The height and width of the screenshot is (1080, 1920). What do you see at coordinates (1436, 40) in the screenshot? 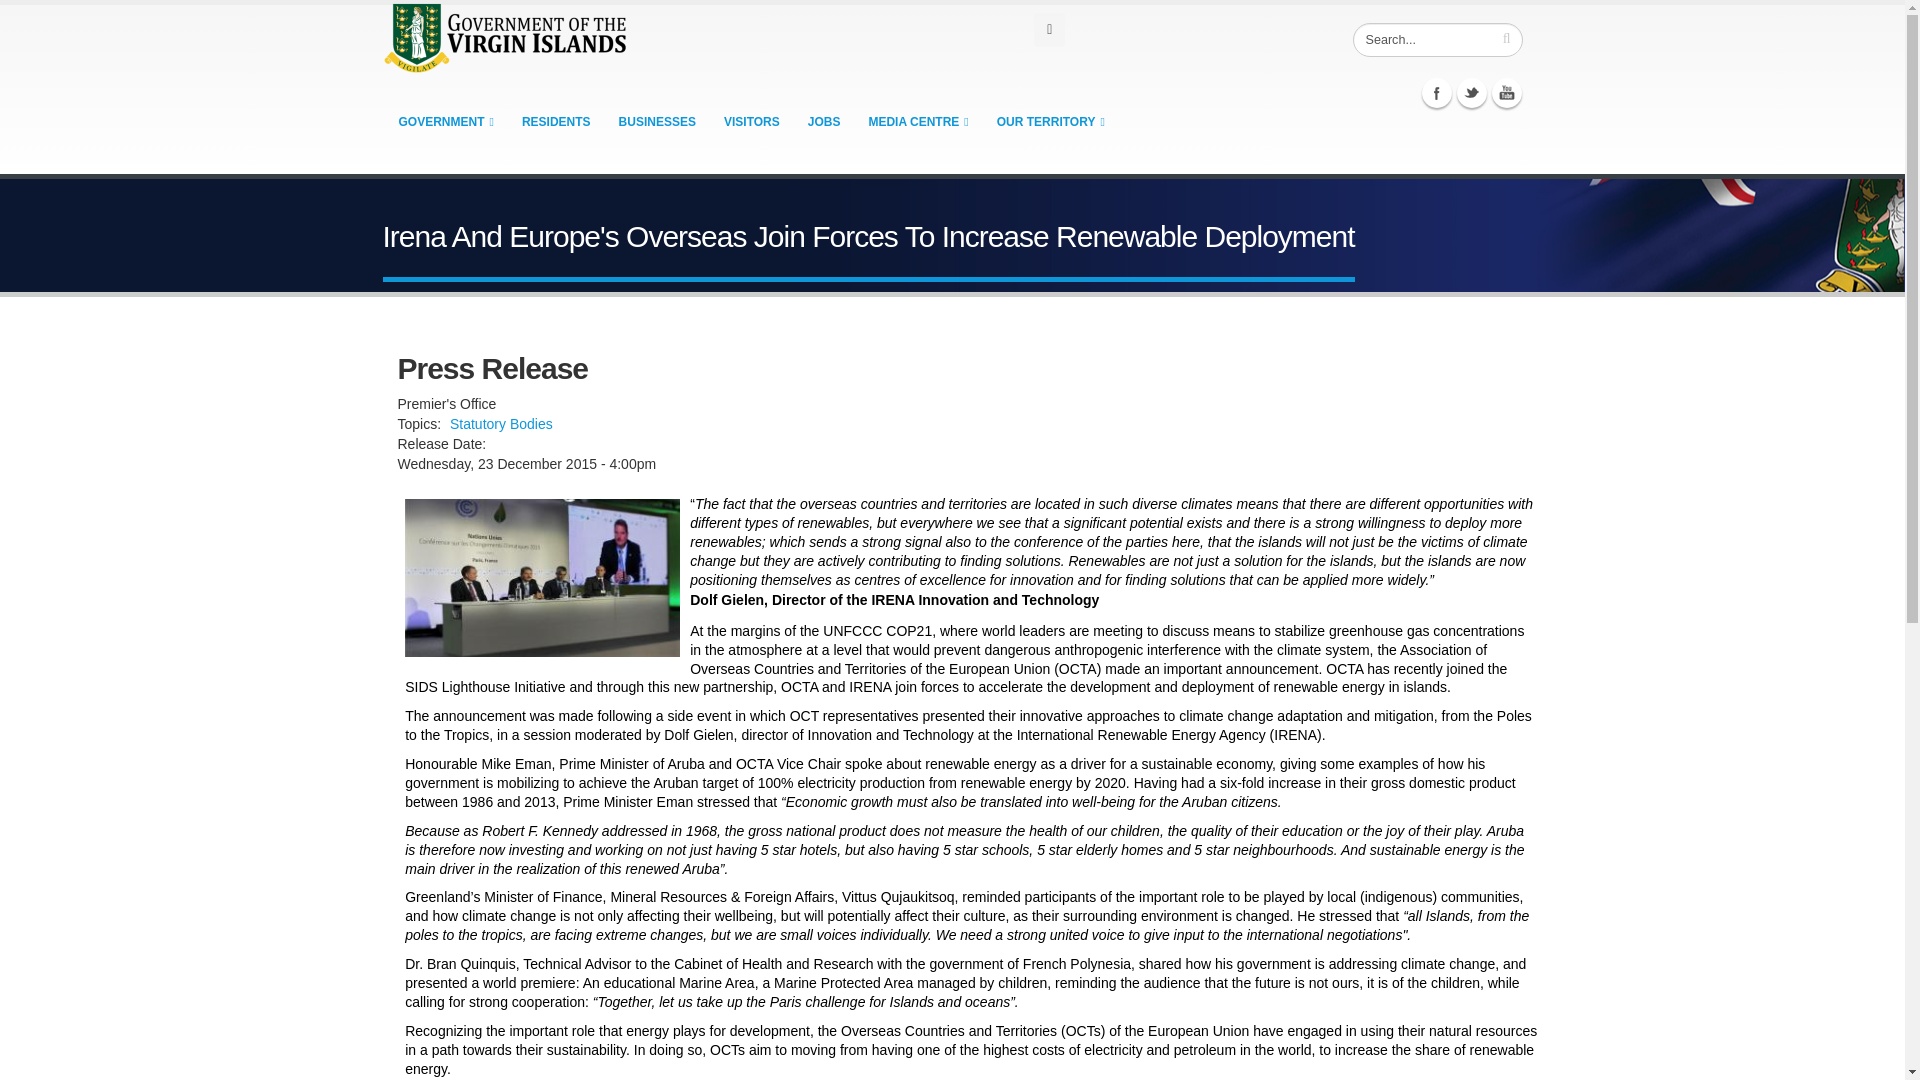
I see `Enter the terms you wish to search for.` at bounding box center [1436, 40].